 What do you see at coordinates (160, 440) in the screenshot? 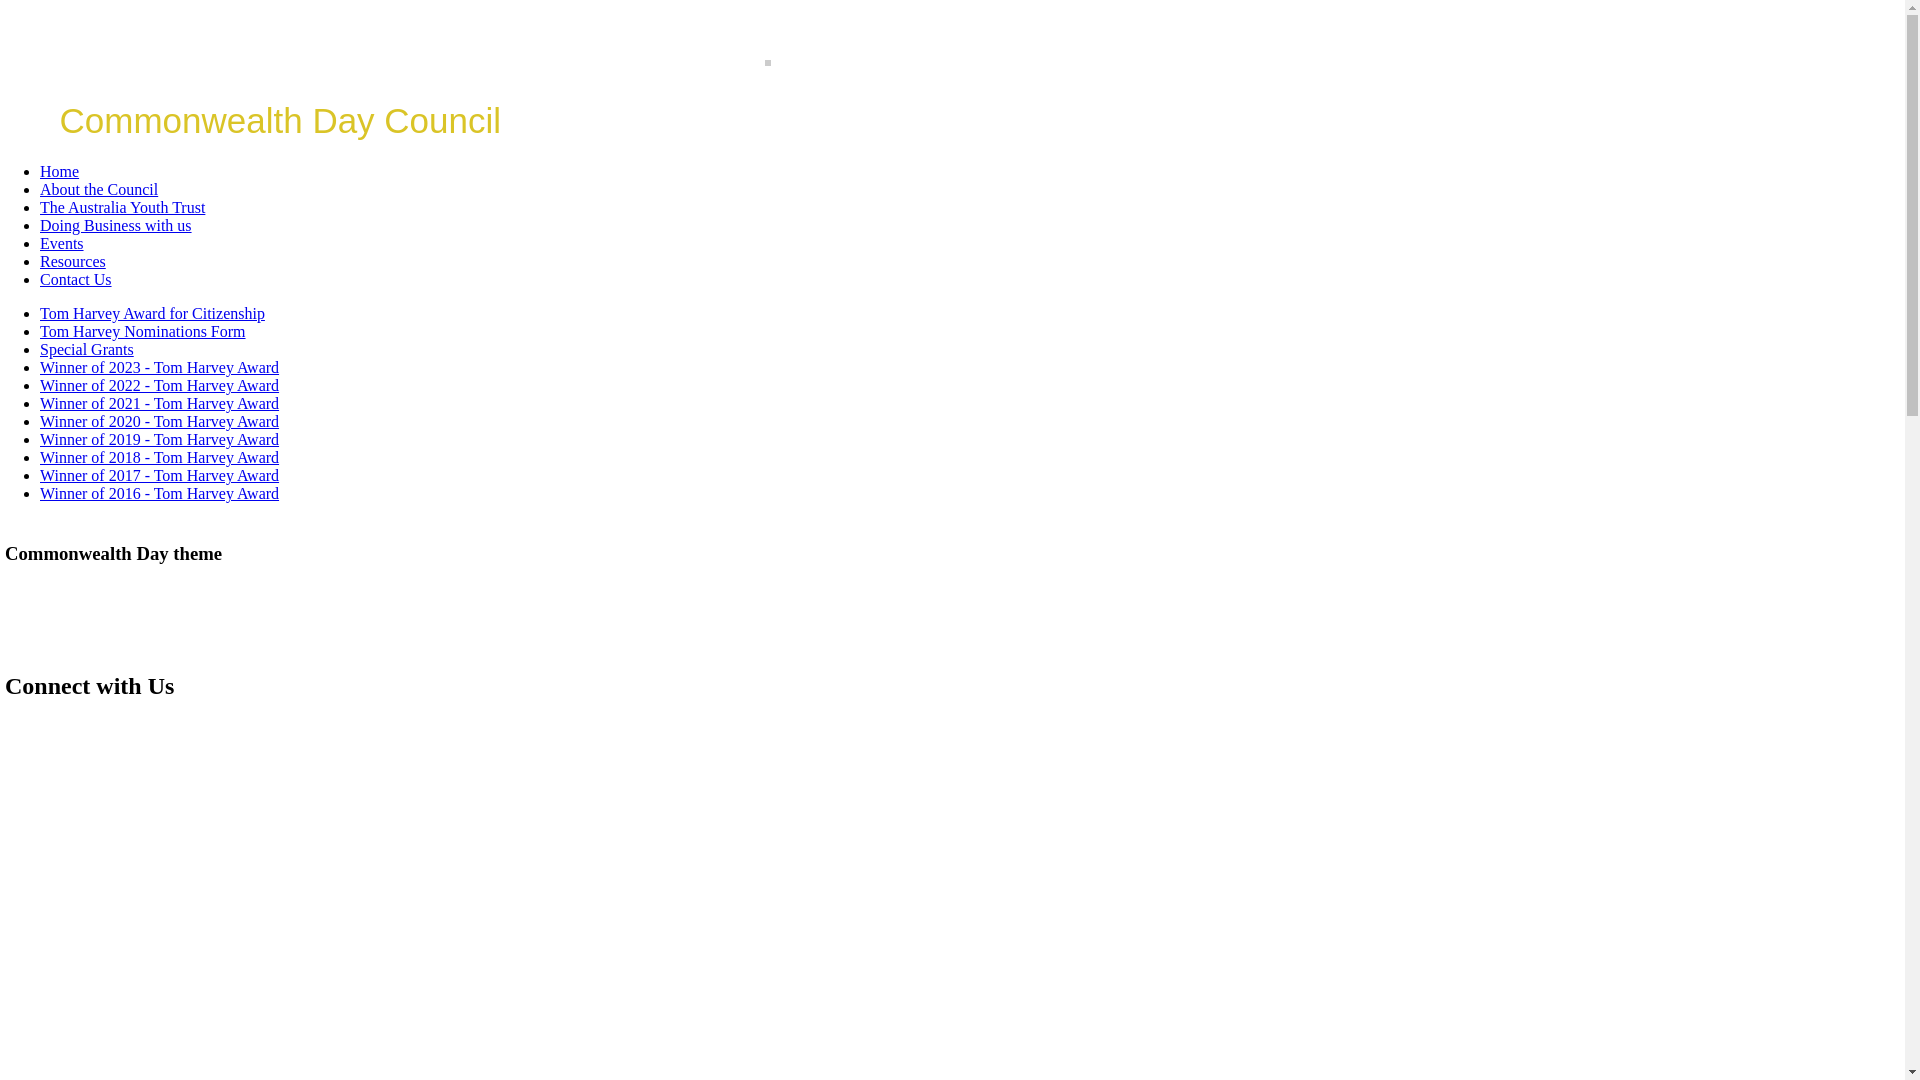
I see `Winner of 2019 - Tom Harvey Award` at bounding box center [160, 440].